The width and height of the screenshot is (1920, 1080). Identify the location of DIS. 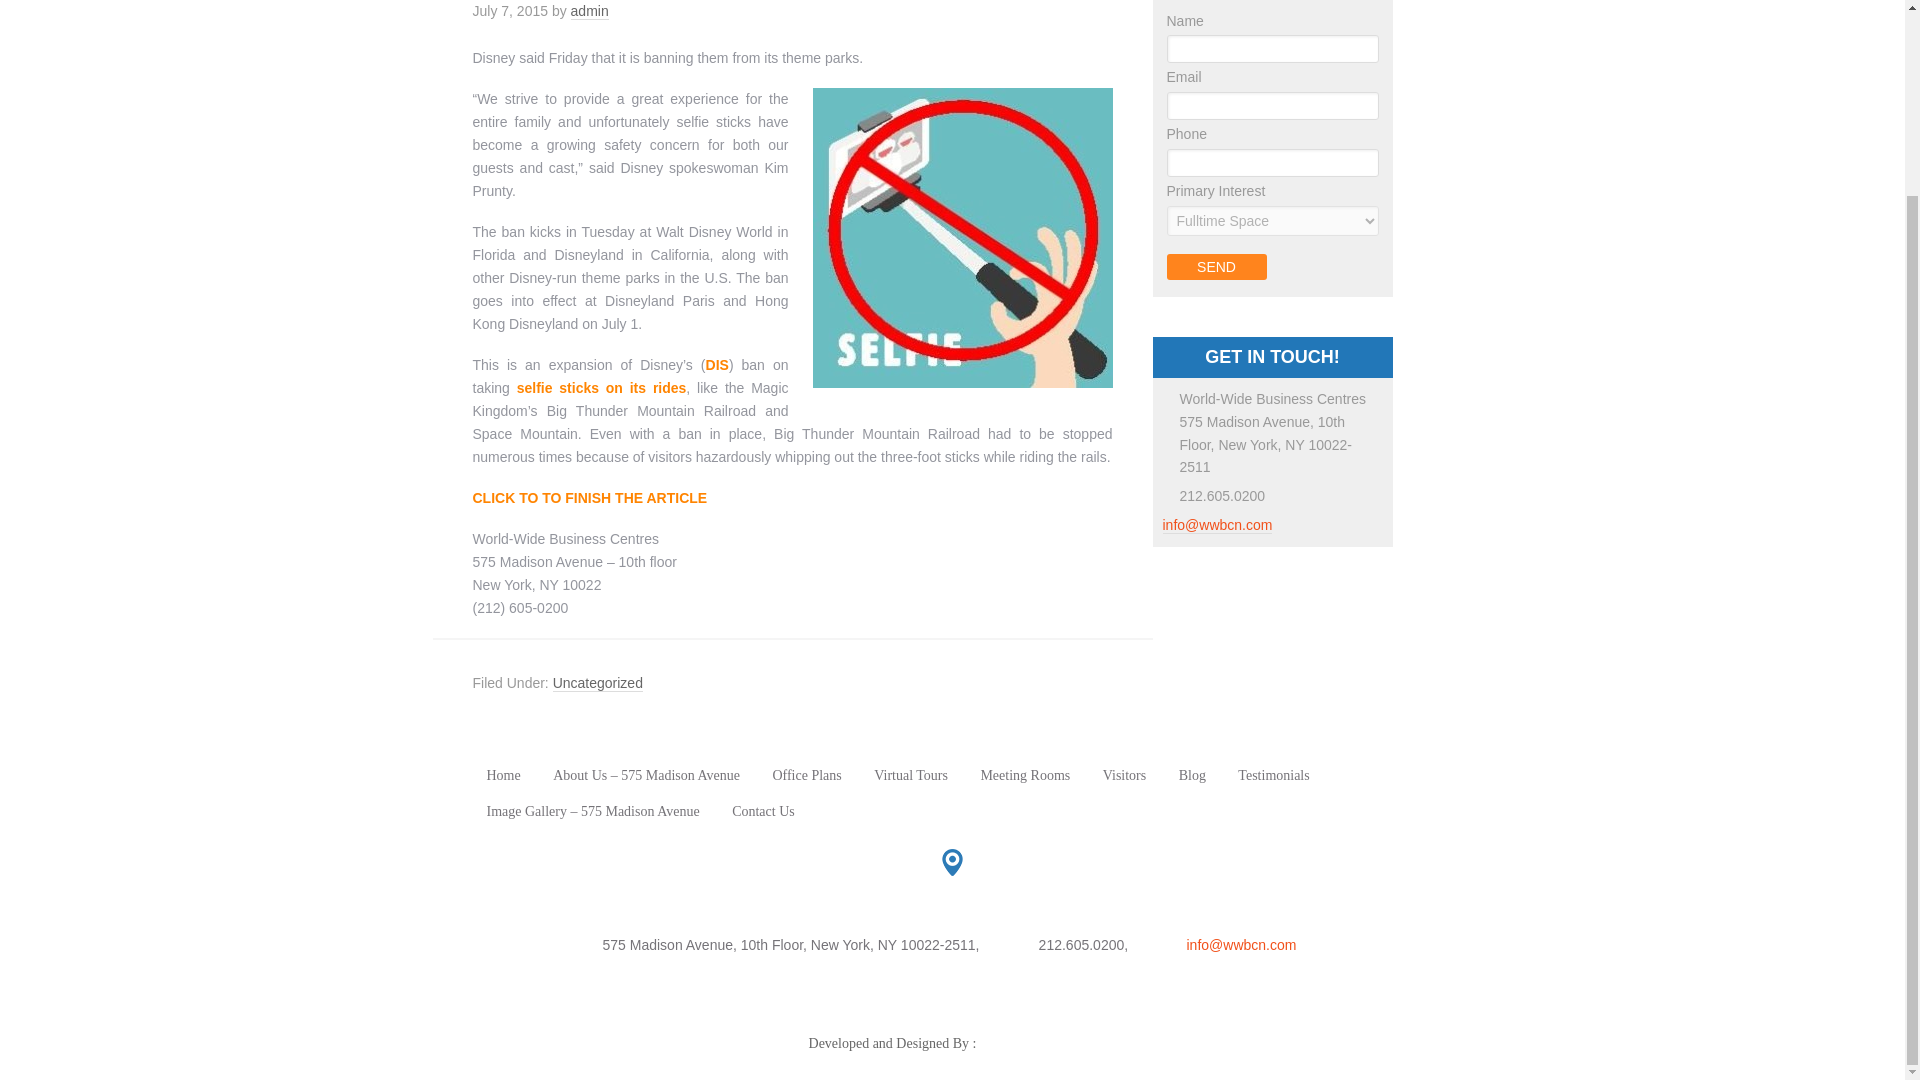
(718, 364).